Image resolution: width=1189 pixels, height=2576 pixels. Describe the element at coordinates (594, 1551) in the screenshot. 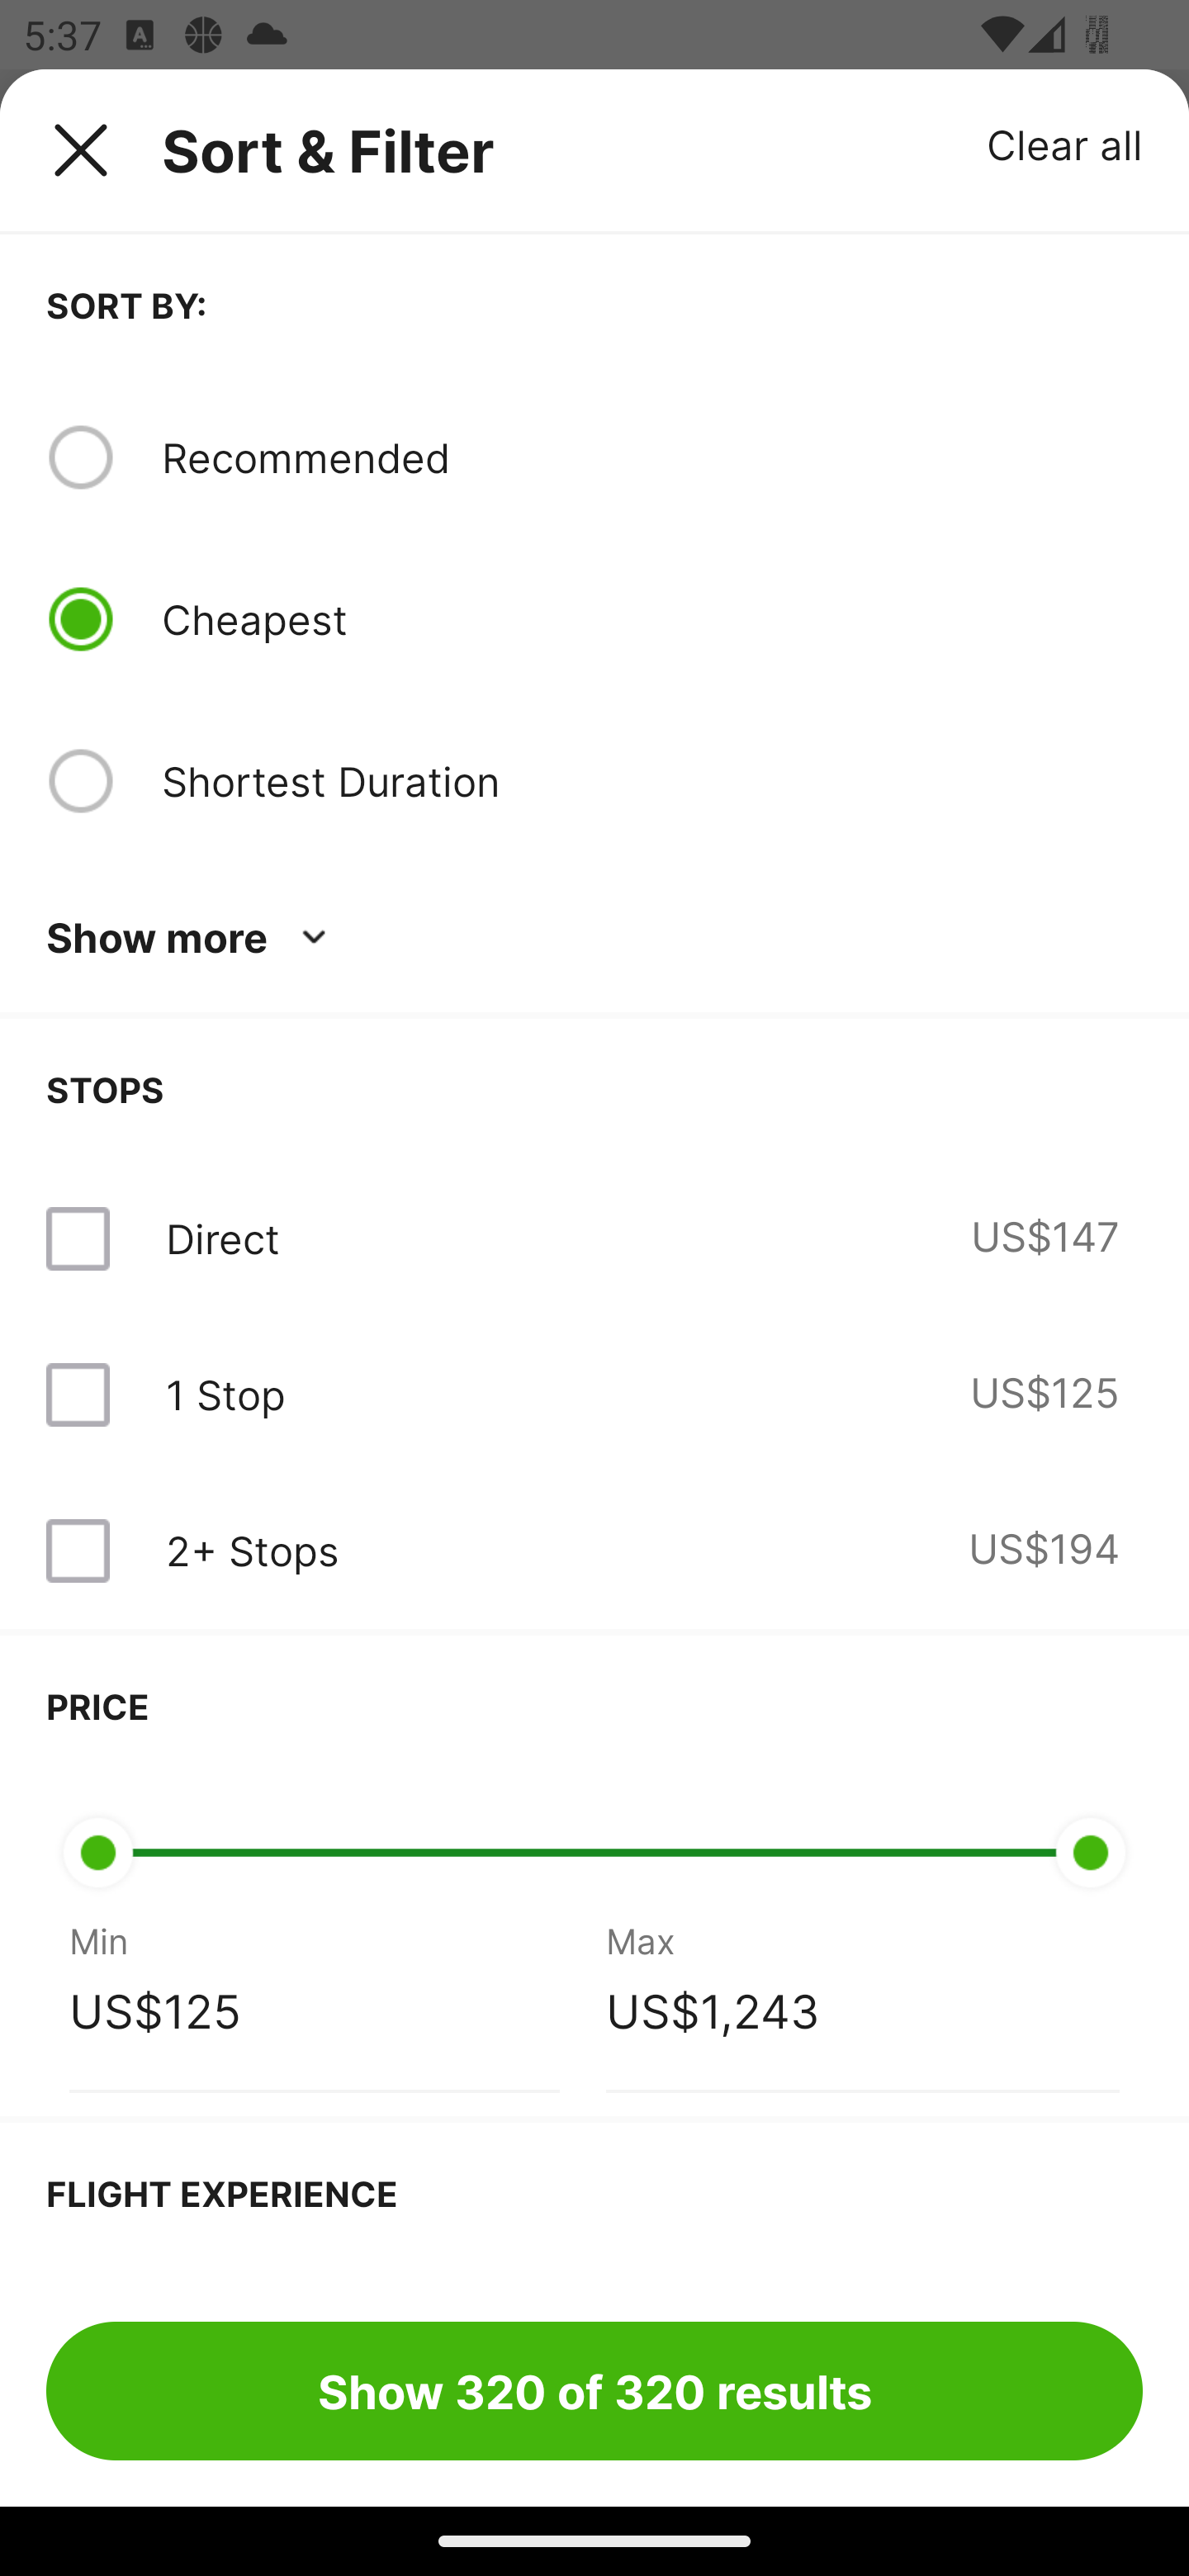

I see `2+ Stops US$194` at that location.